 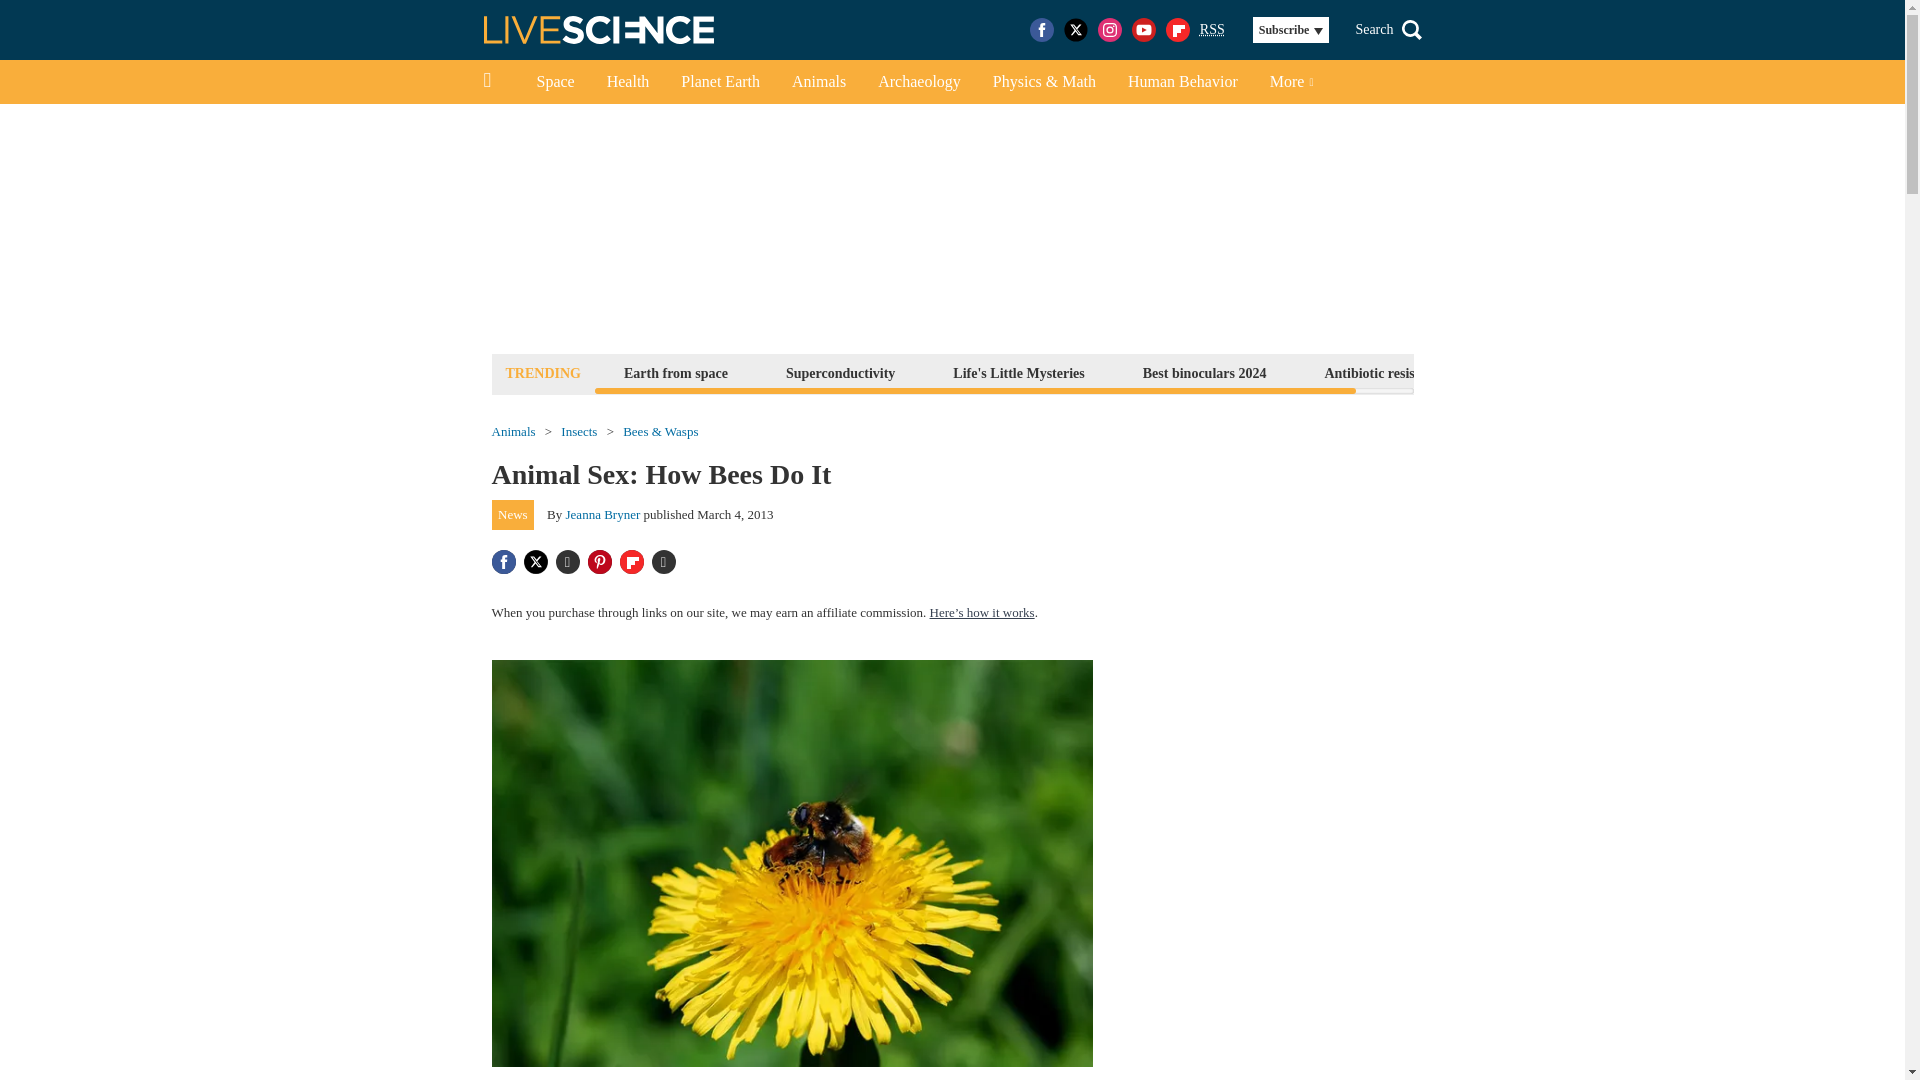 I want to click on Animals, so click(x=513, y=432).